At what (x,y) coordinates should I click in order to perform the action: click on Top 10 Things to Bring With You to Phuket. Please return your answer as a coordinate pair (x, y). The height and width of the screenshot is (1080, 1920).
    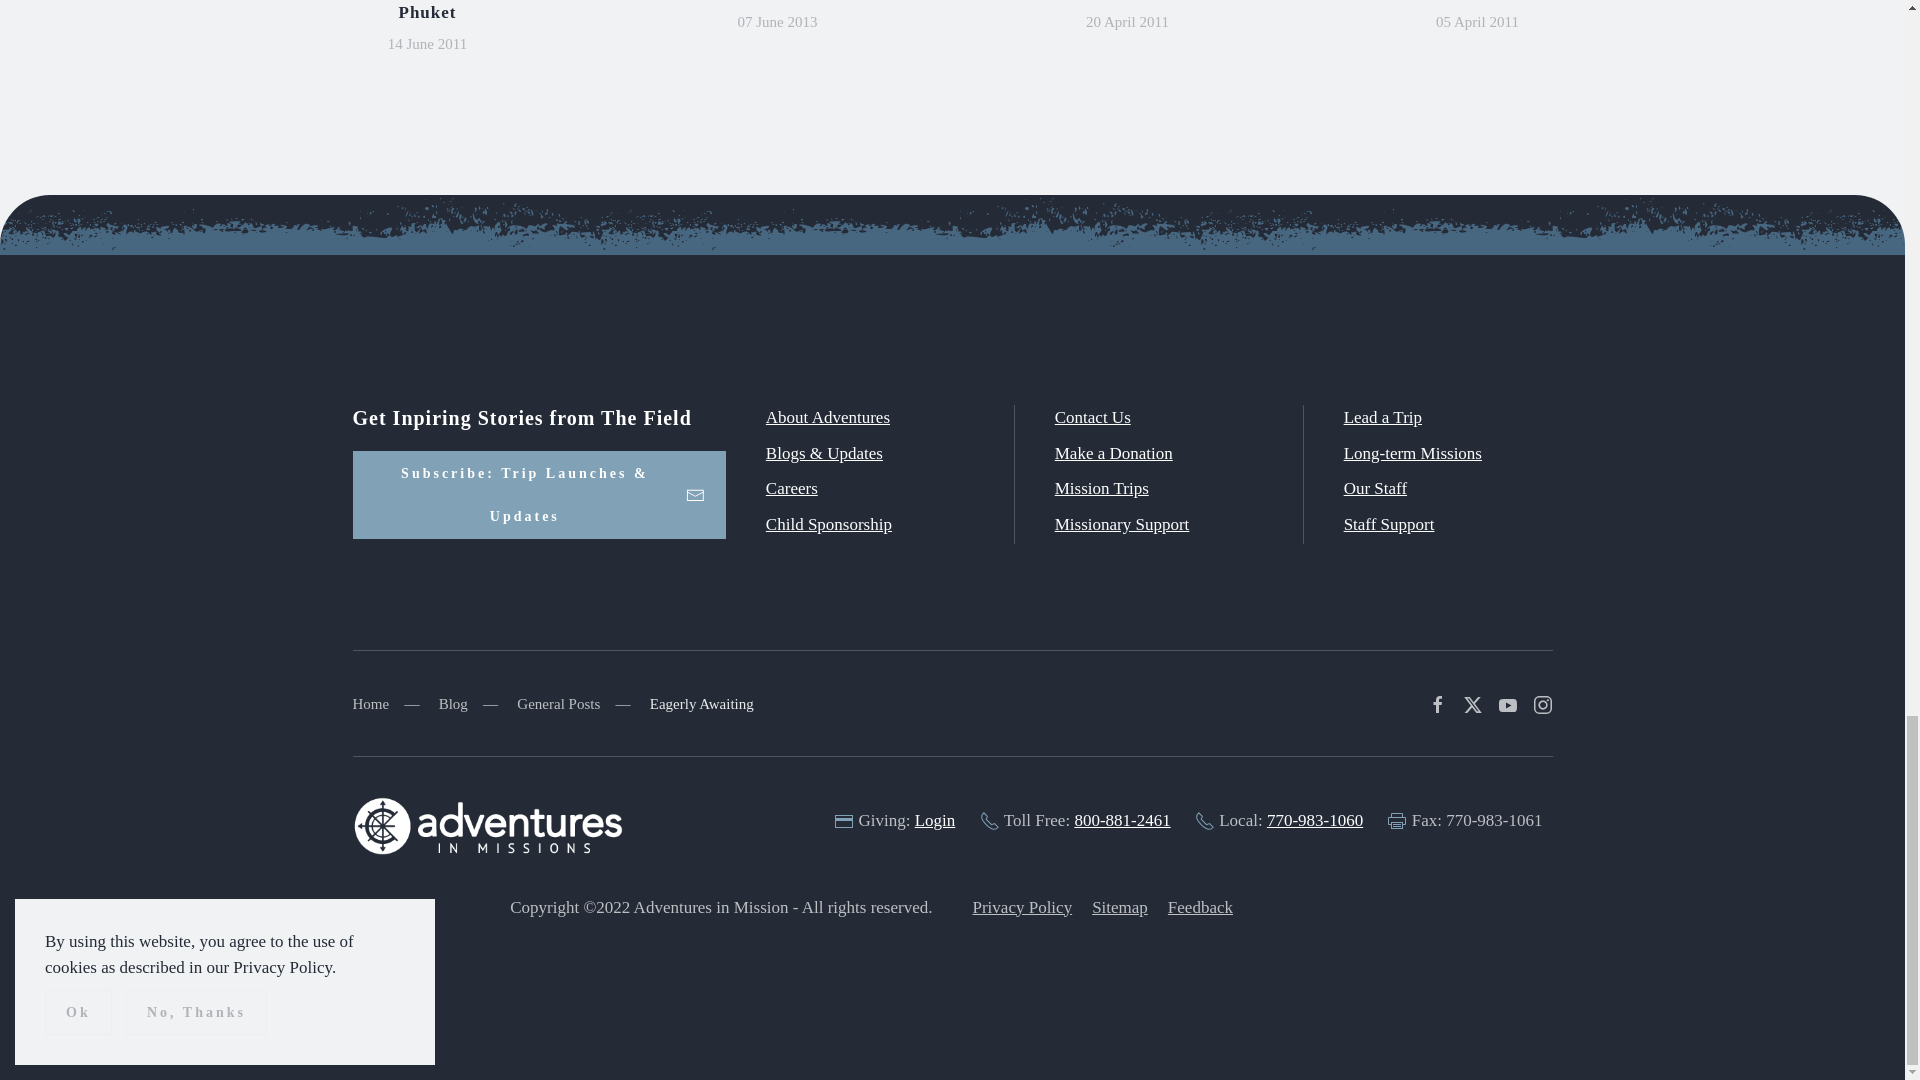
    Looking at the image, I should click on (426, 10).